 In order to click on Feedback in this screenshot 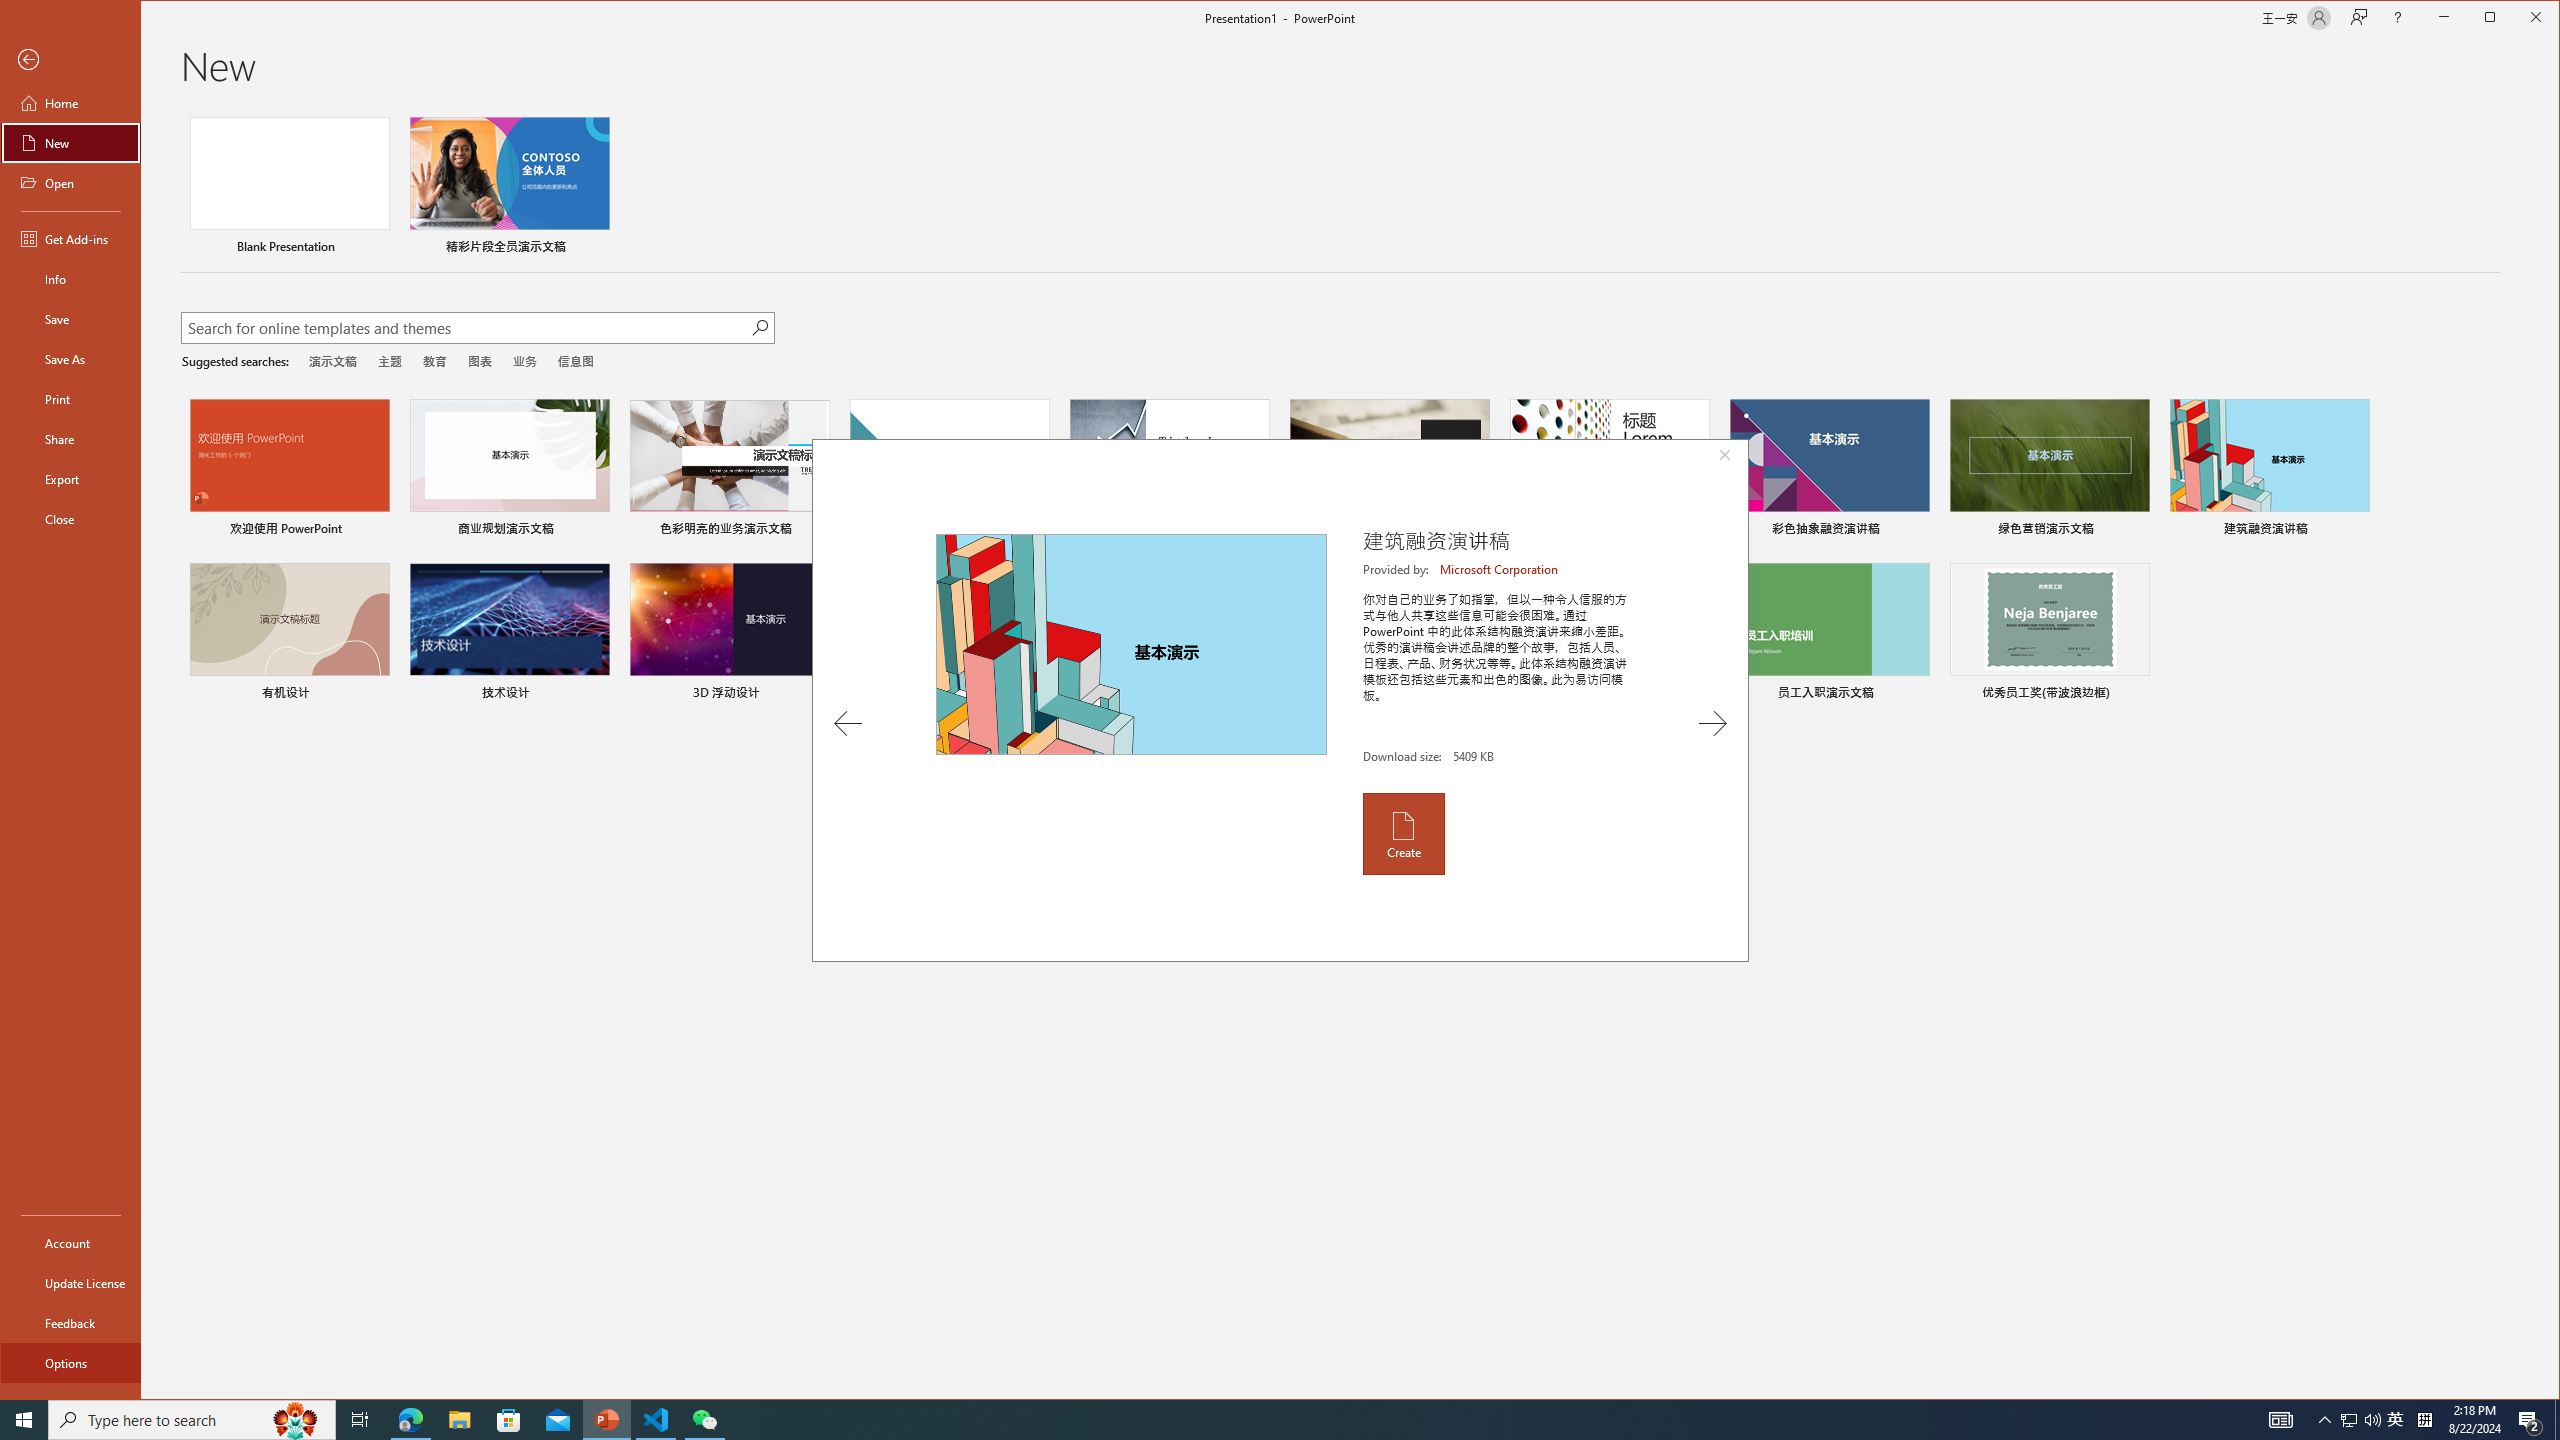, I will do `click(70, 1323)`.